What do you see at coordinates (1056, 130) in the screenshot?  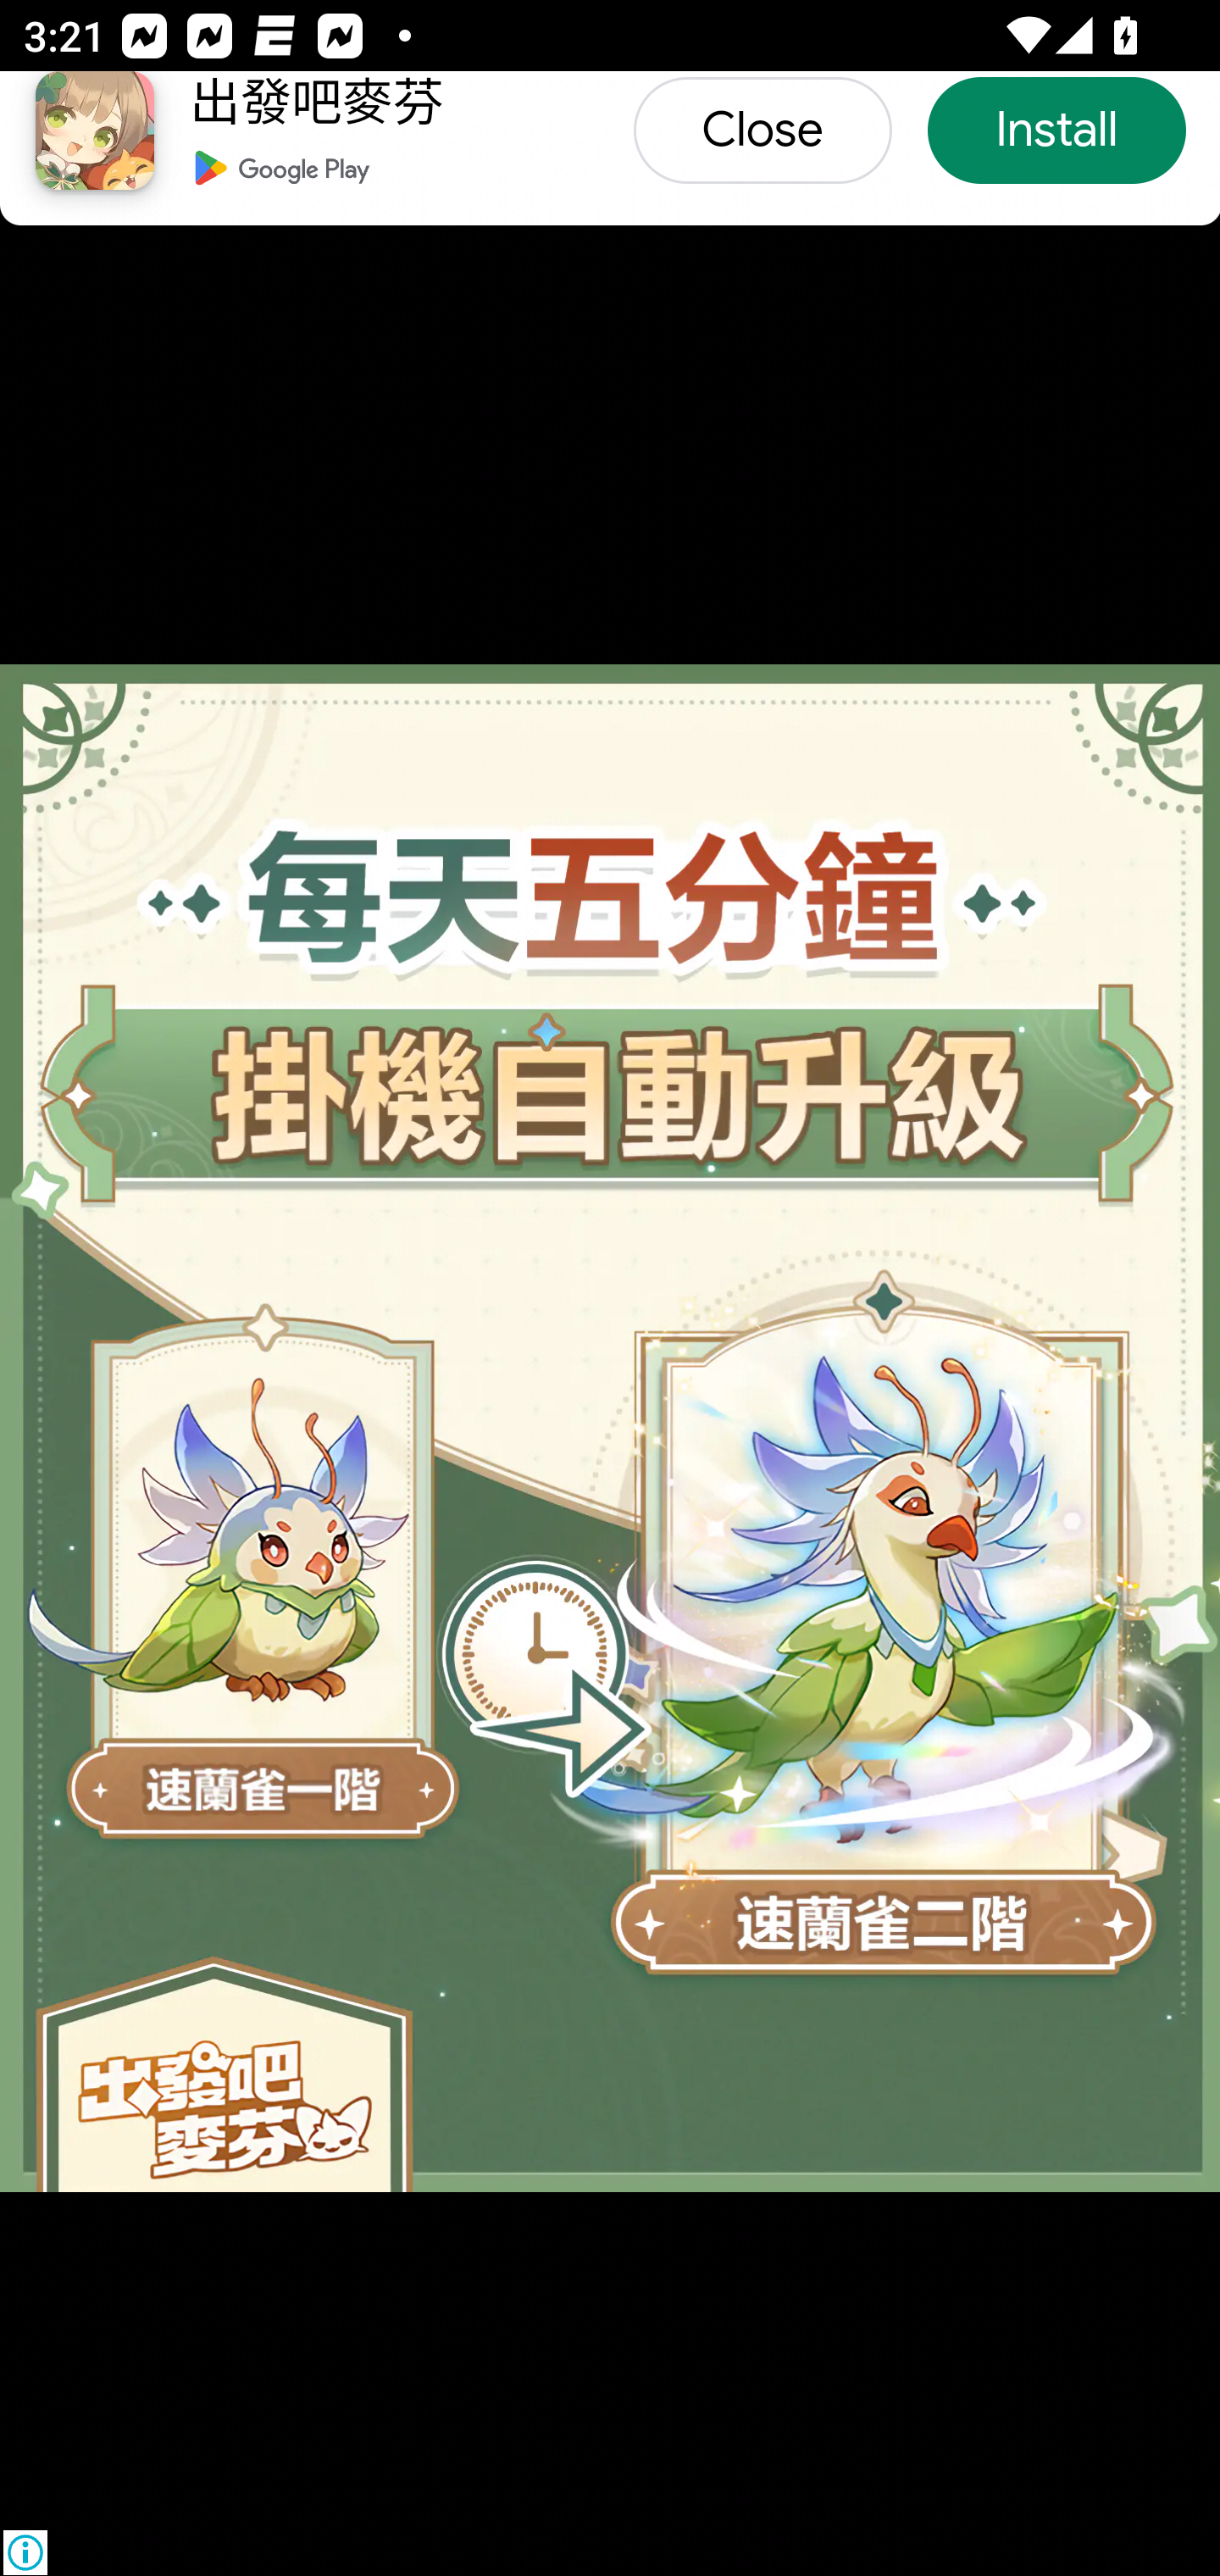 I see `Install` at bounding box center [1056, 130].